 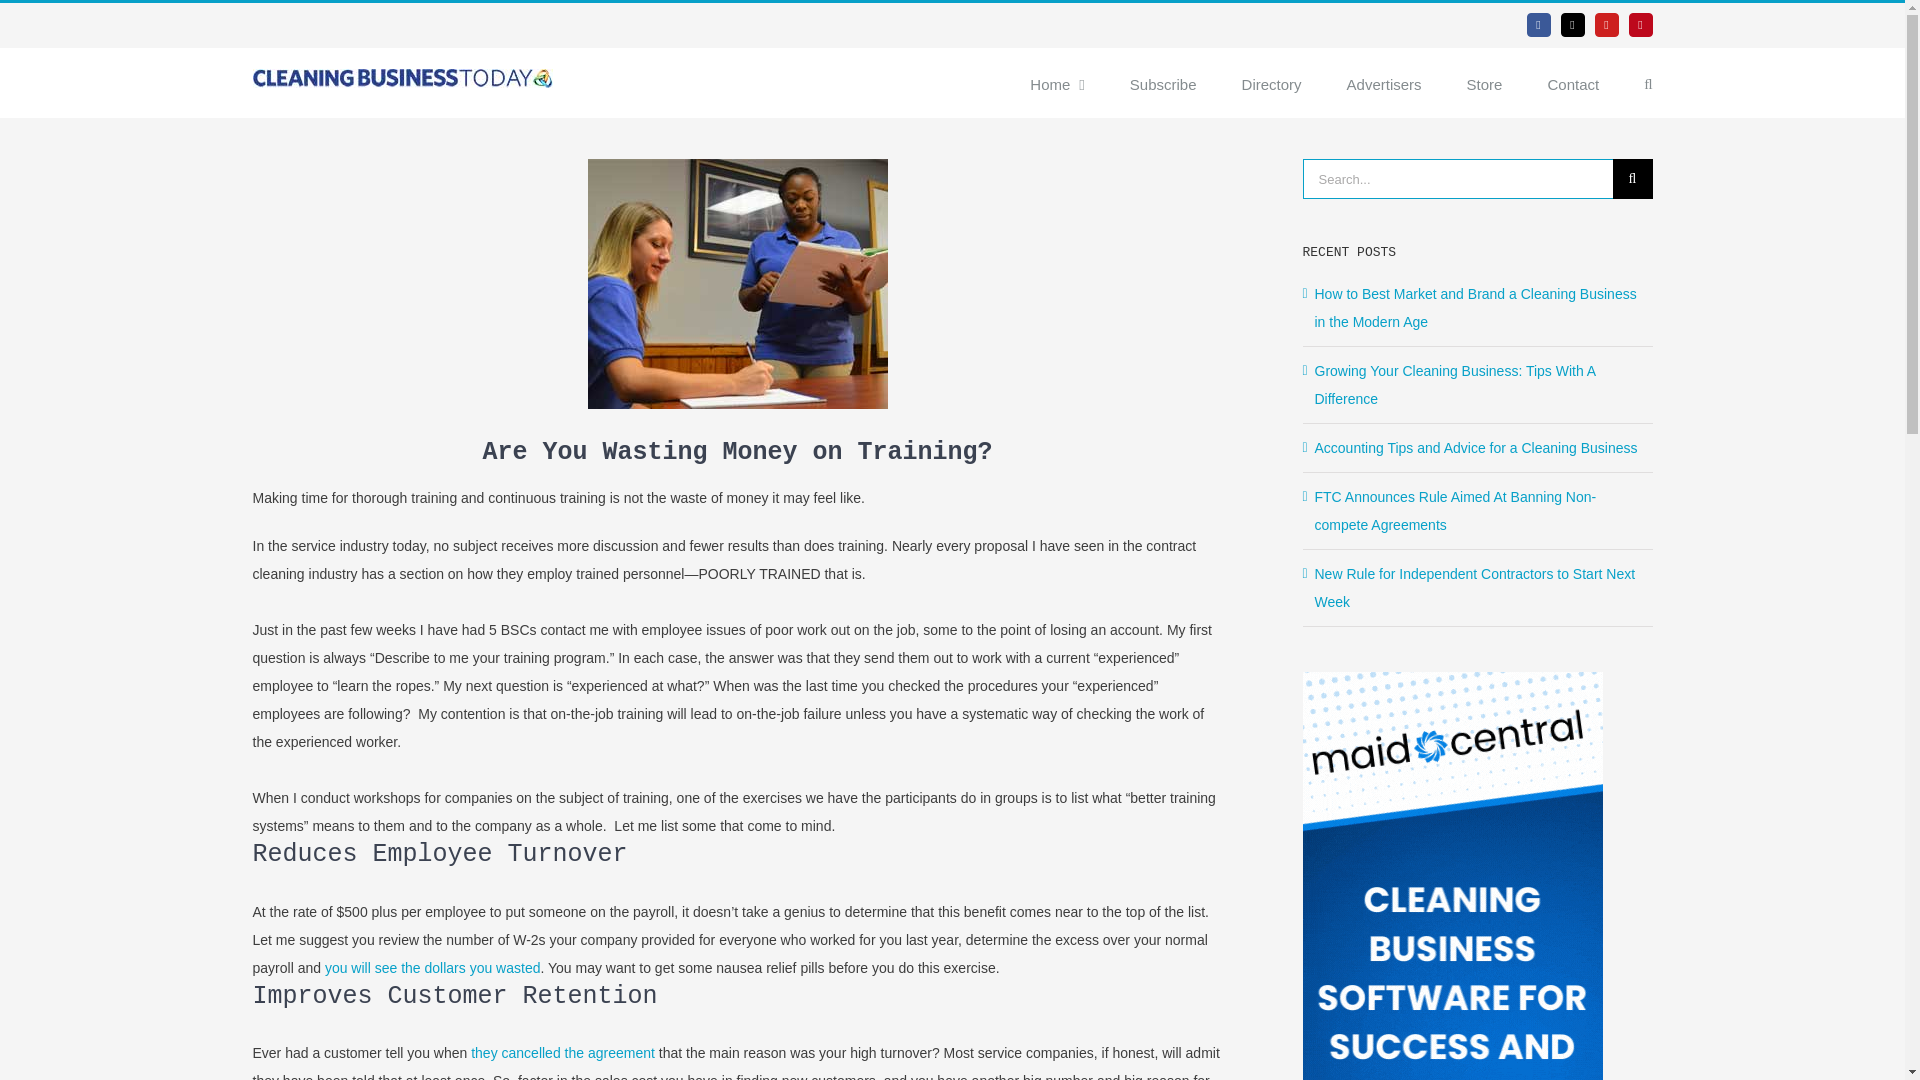 What do you see at coordinates (1538, 24) in the screenshot?
I see `Facebook` at bounding box center [1538, 24].